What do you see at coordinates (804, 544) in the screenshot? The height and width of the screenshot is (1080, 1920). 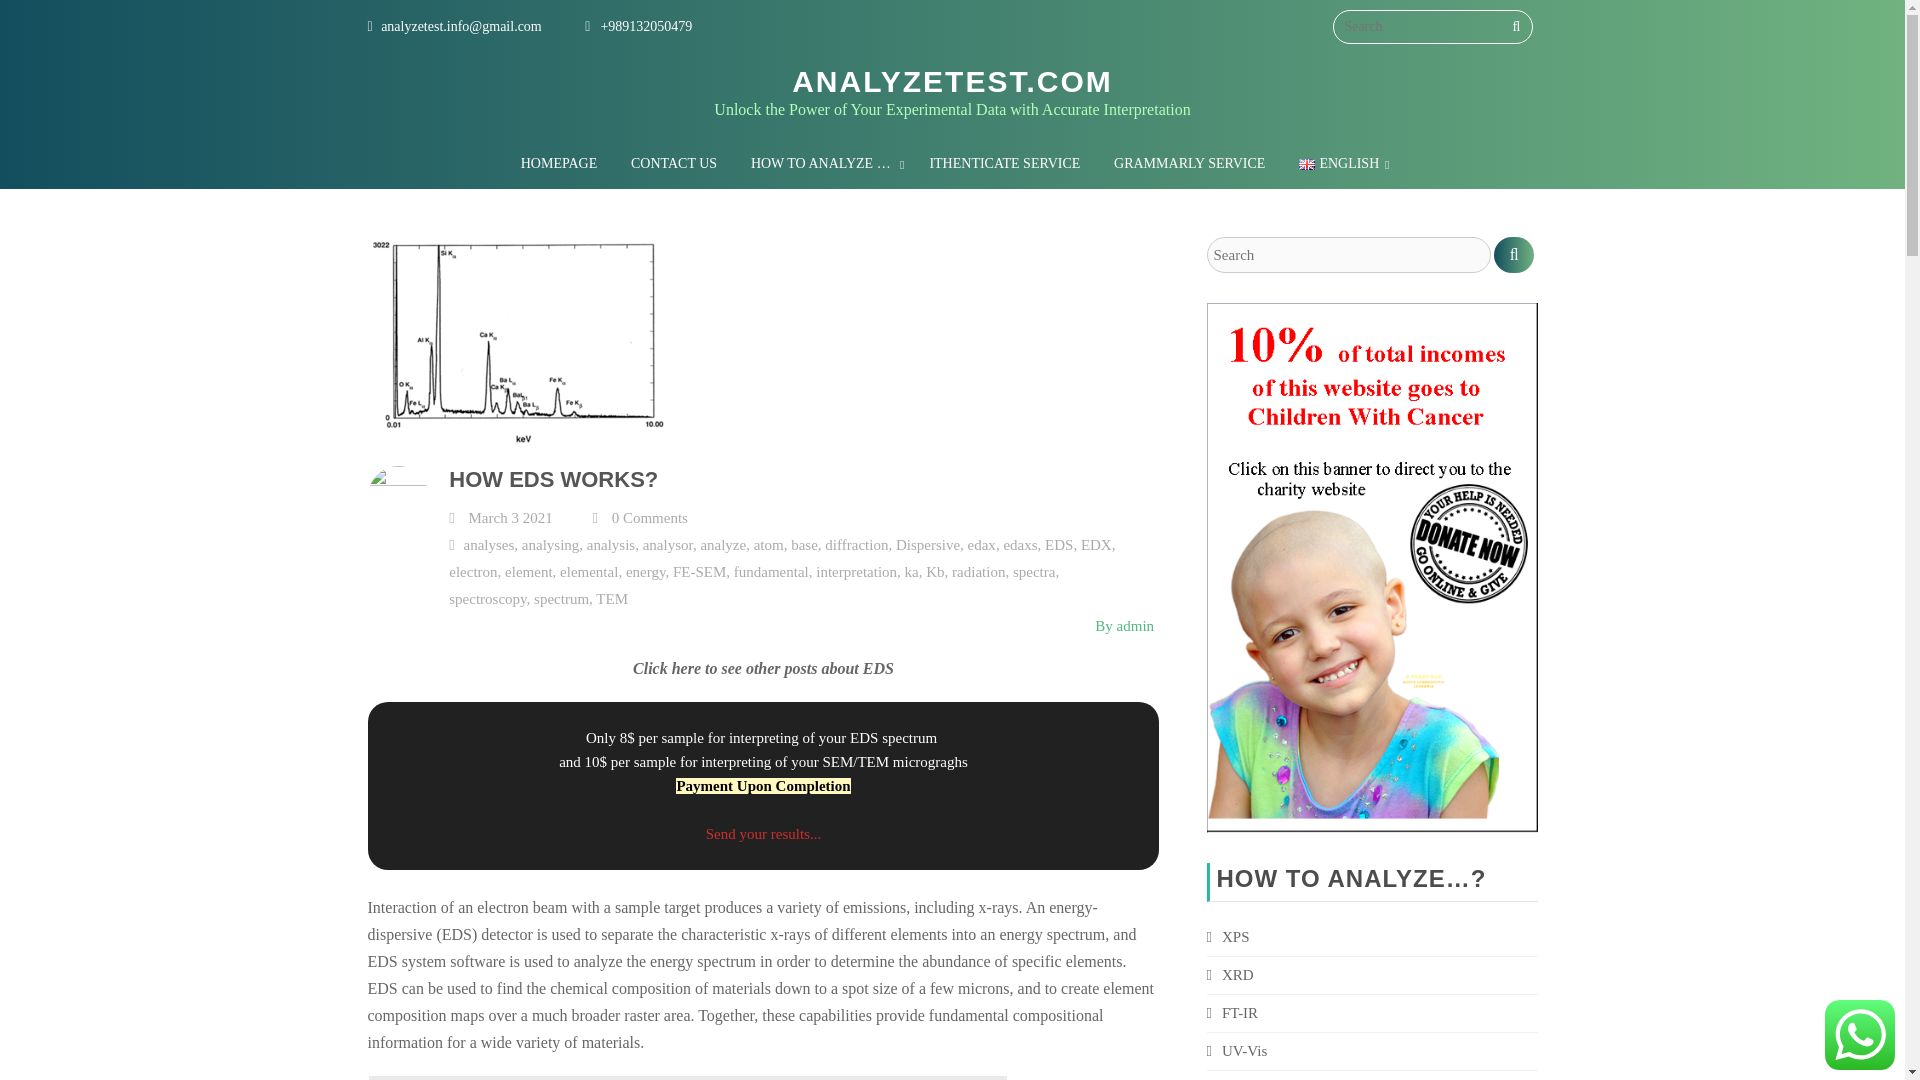 I see `base` at bounding box center [804, 544].